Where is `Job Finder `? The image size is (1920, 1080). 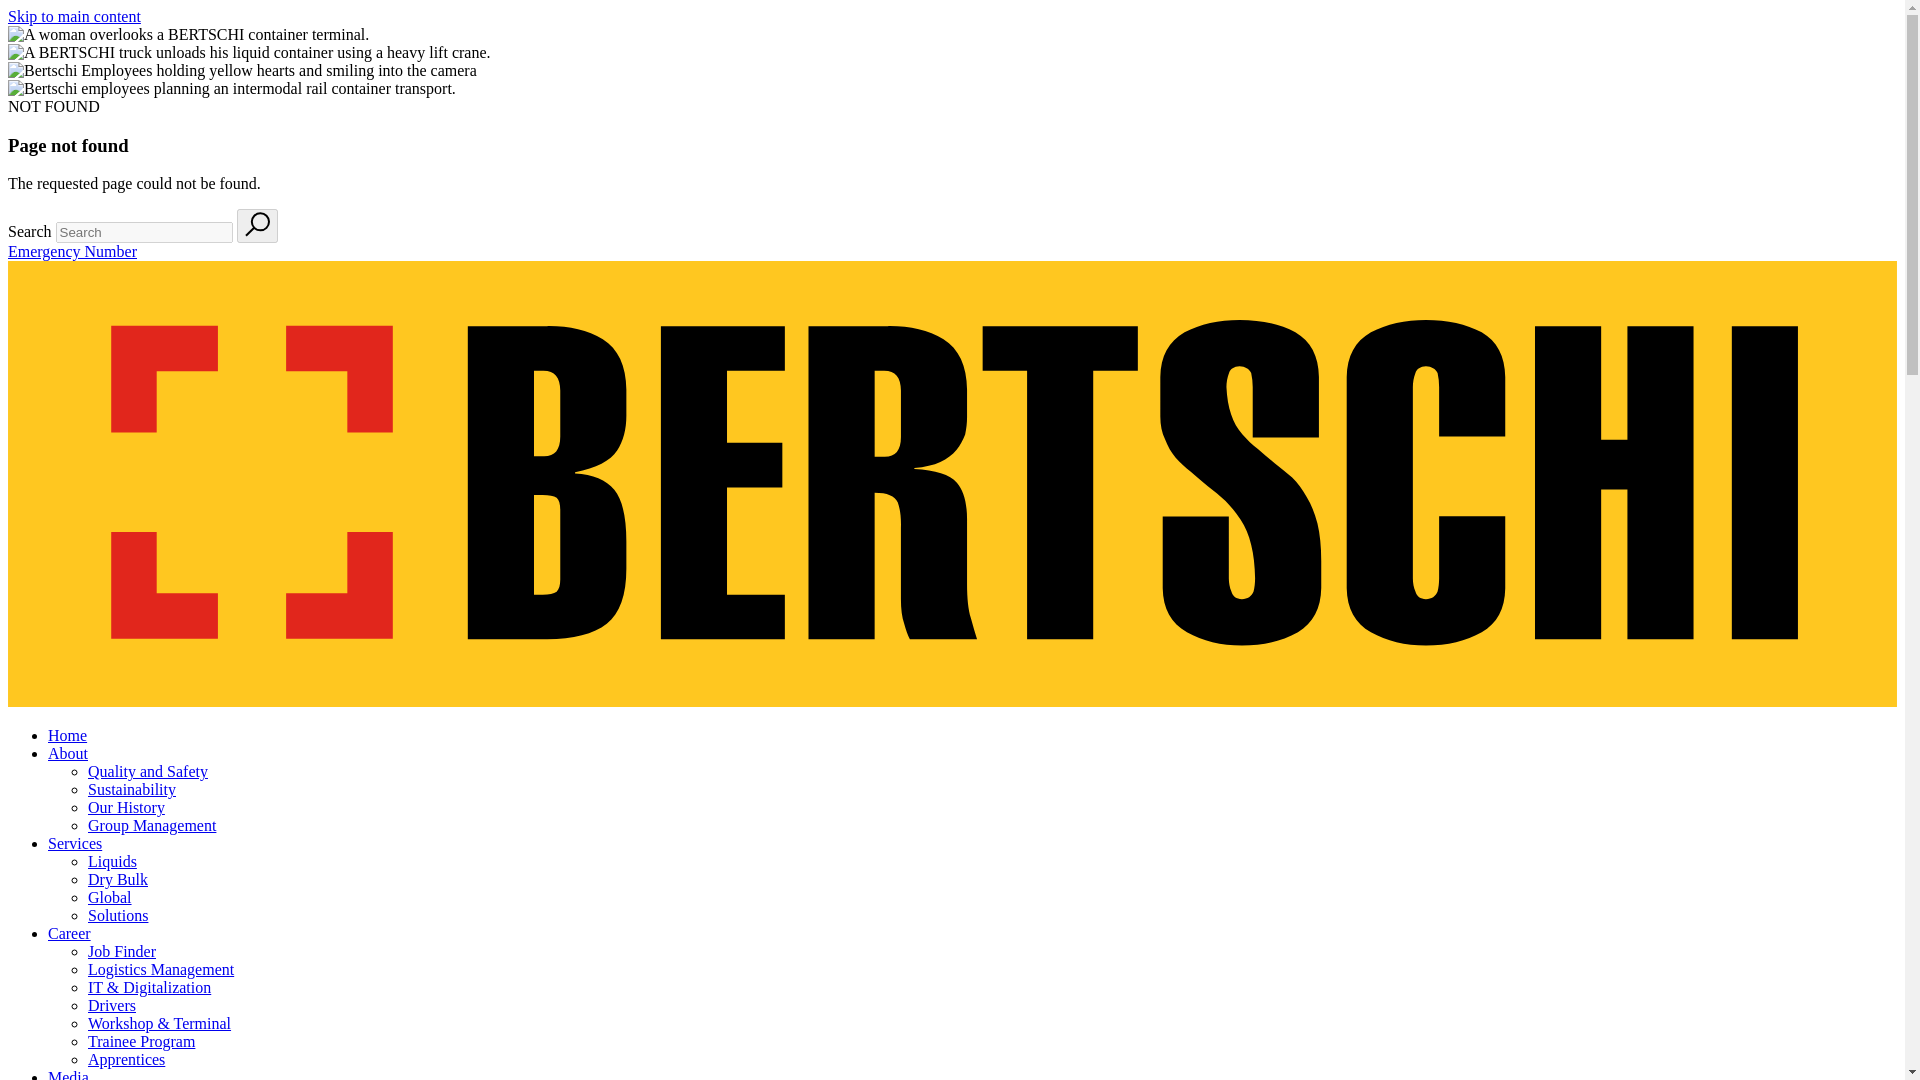
Job Finder  is located at coordinates (122, 951).